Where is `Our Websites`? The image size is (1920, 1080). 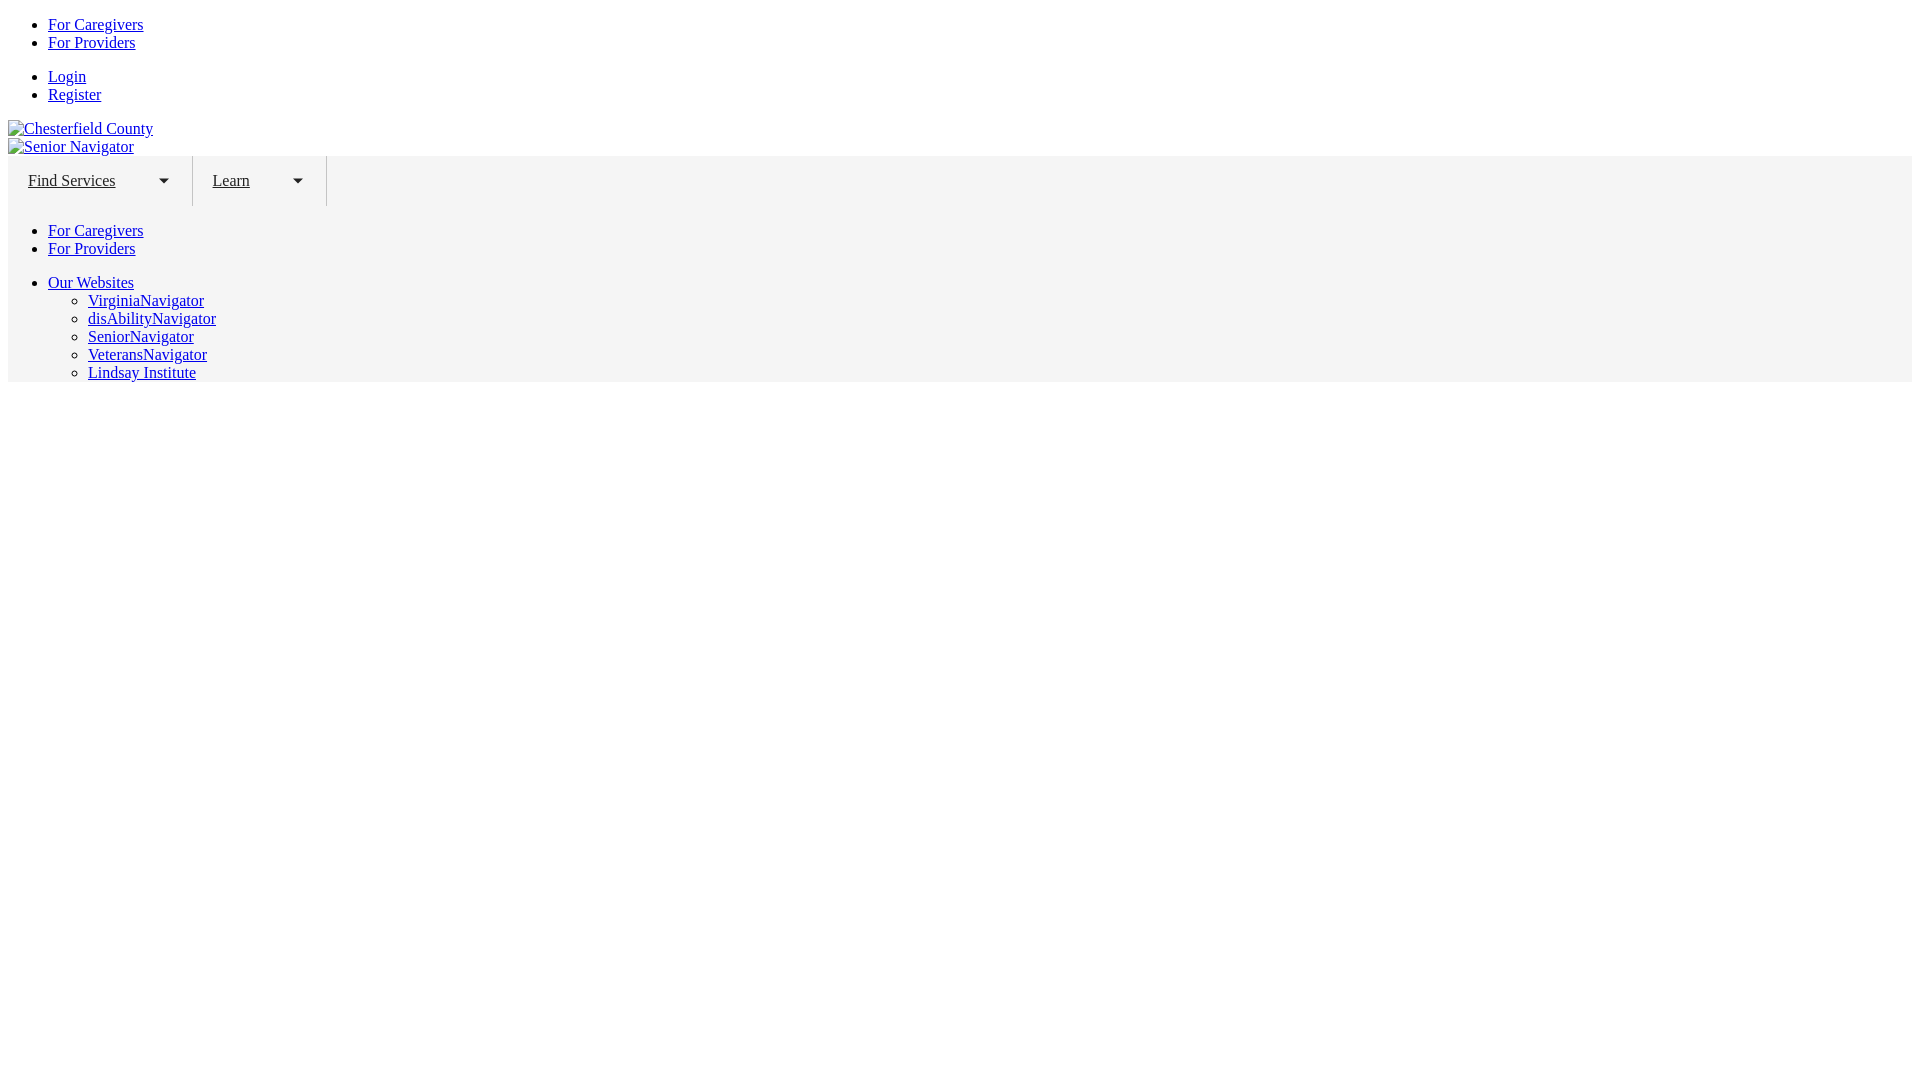 Our Websites is located at coordinates (91, 282).